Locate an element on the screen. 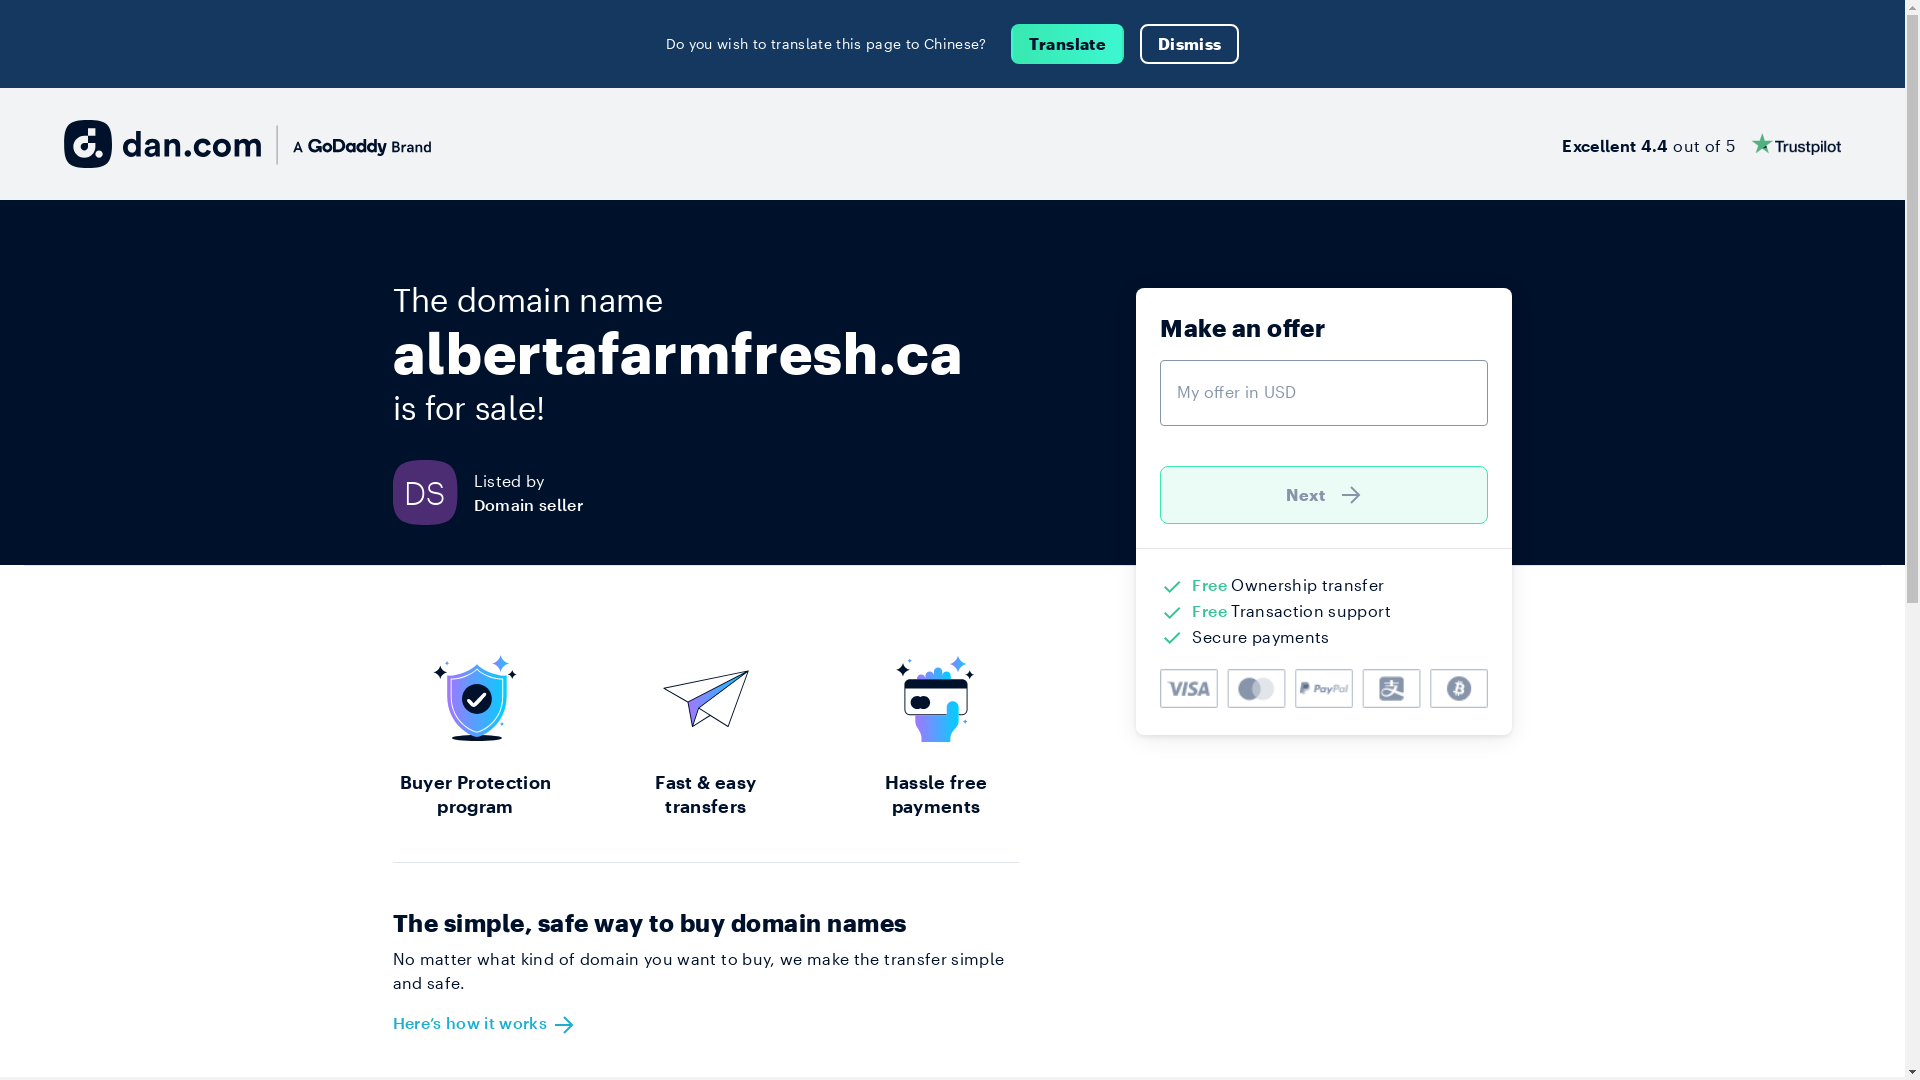  Excellent 4.4 out of 5 is located at coordinates (1702, 144).